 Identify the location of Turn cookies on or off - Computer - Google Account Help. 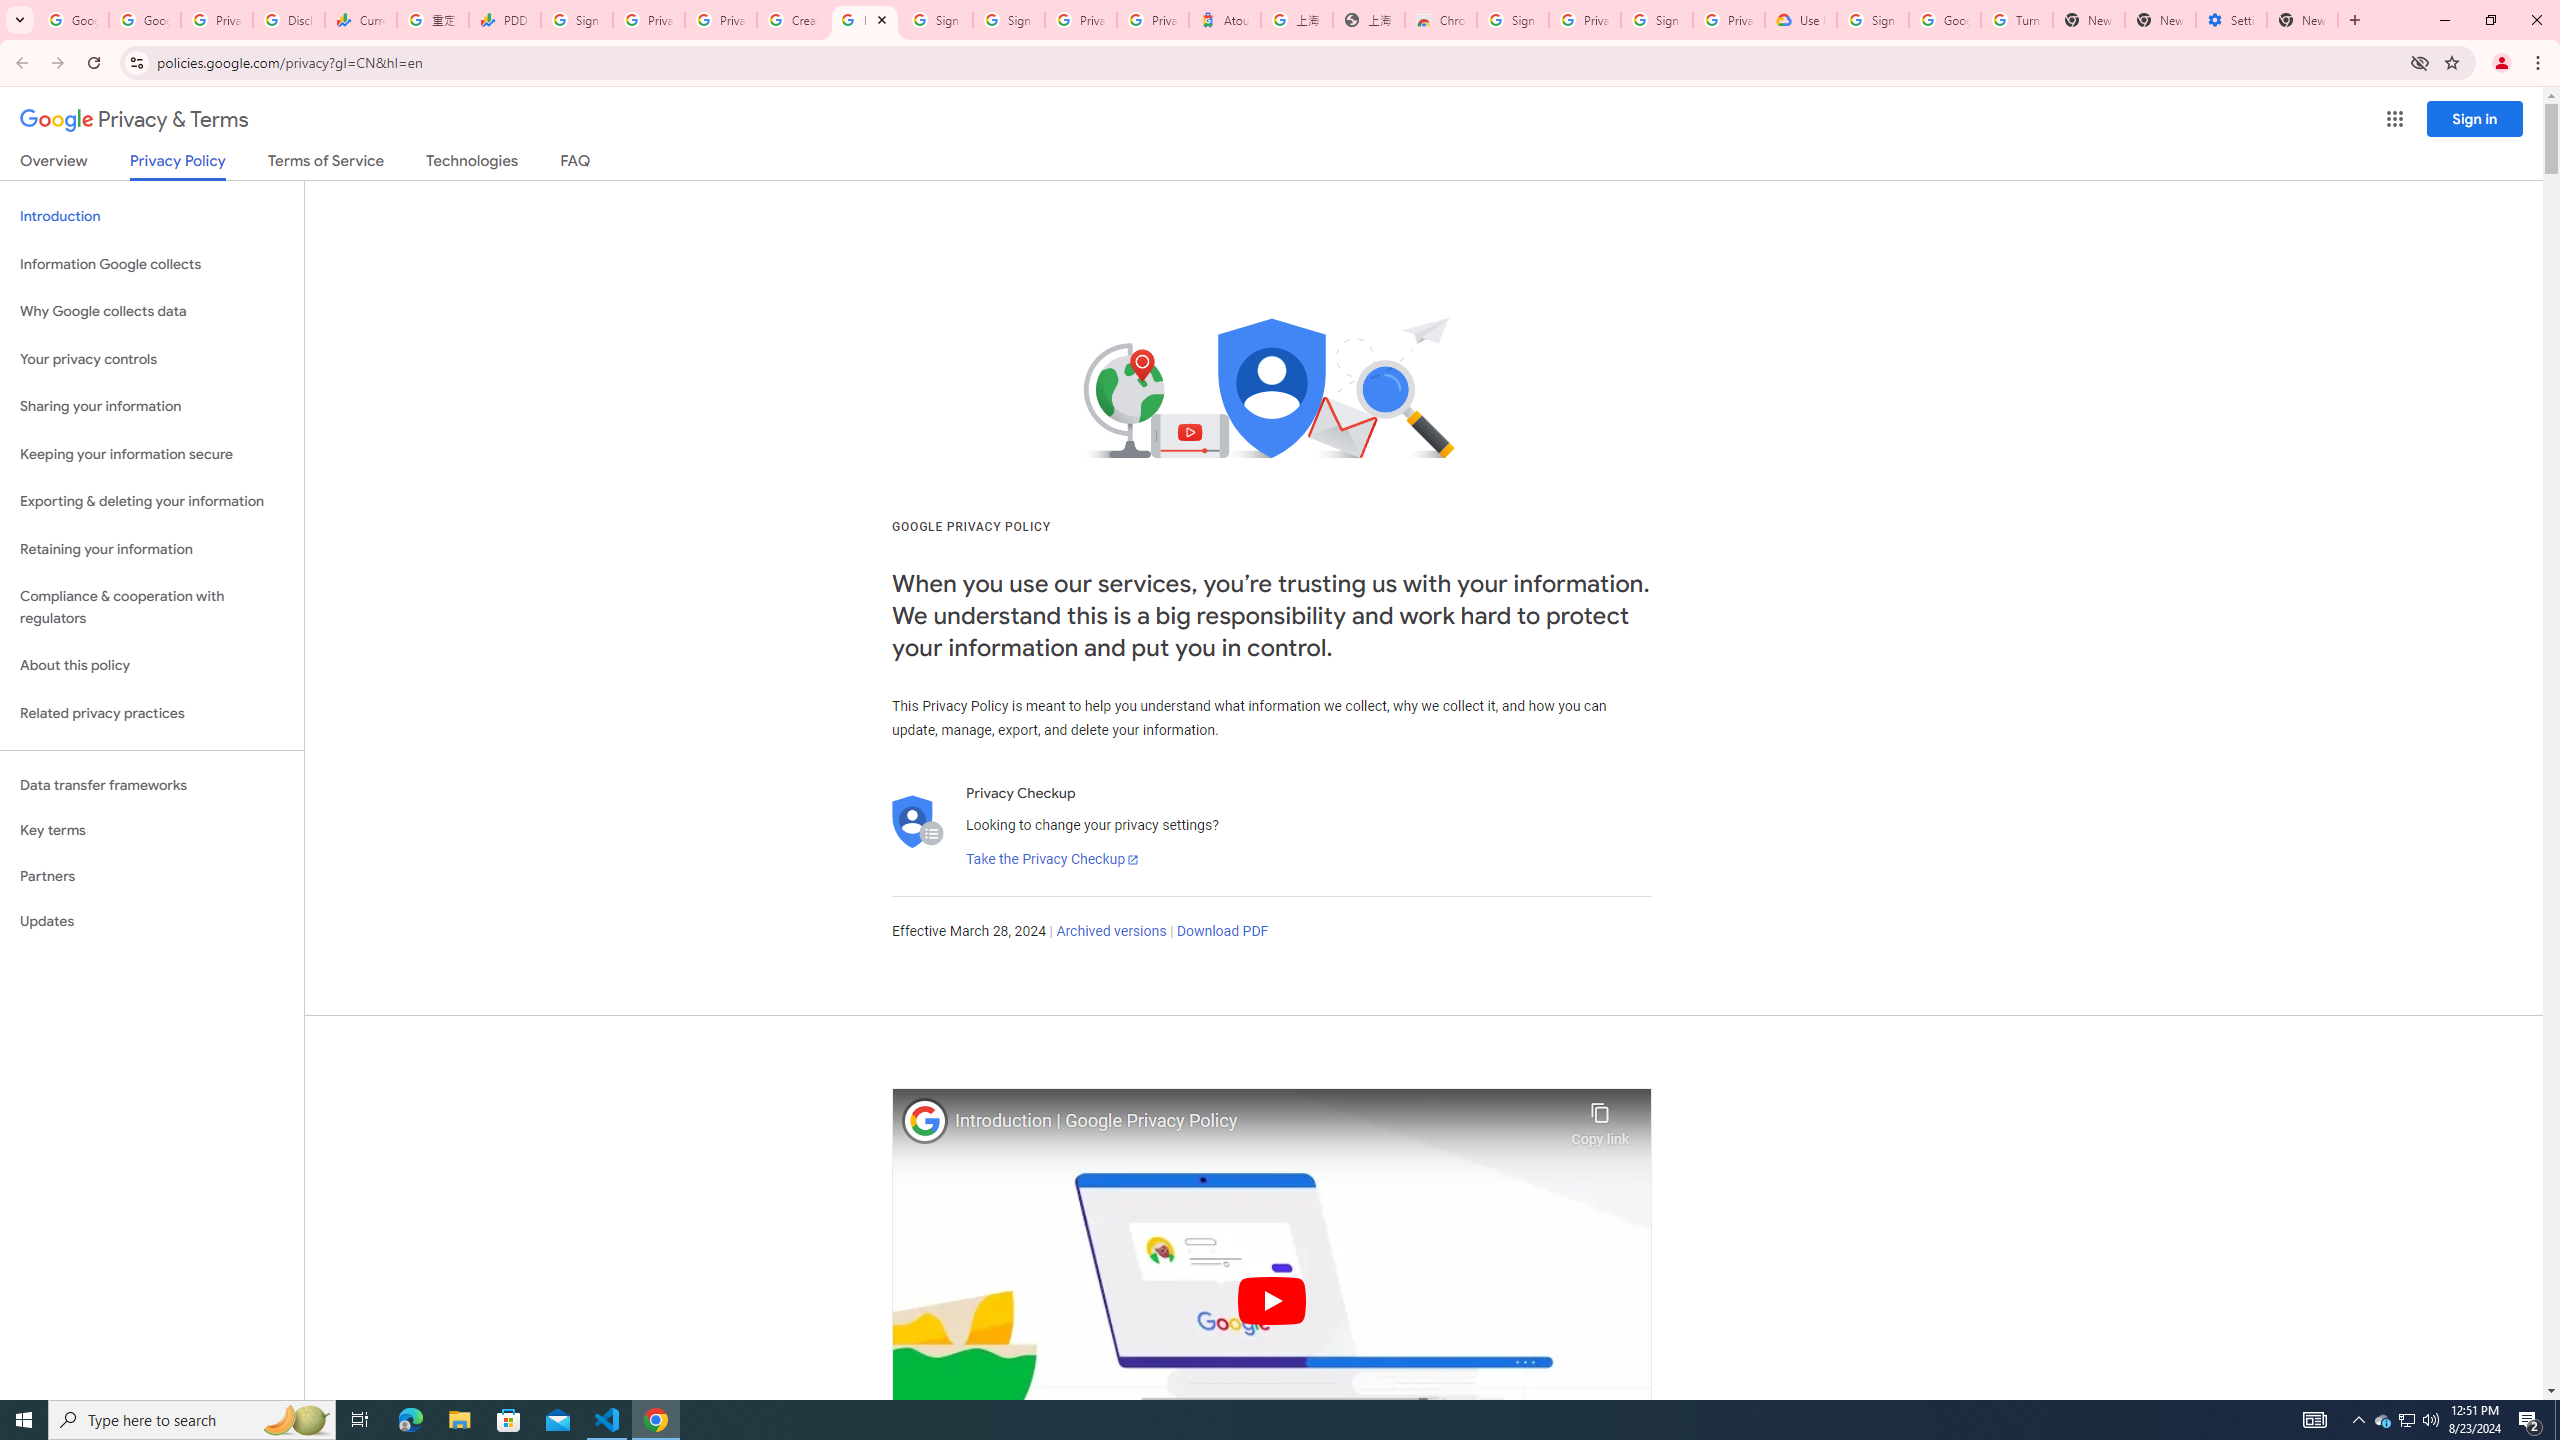
(2016, 20).